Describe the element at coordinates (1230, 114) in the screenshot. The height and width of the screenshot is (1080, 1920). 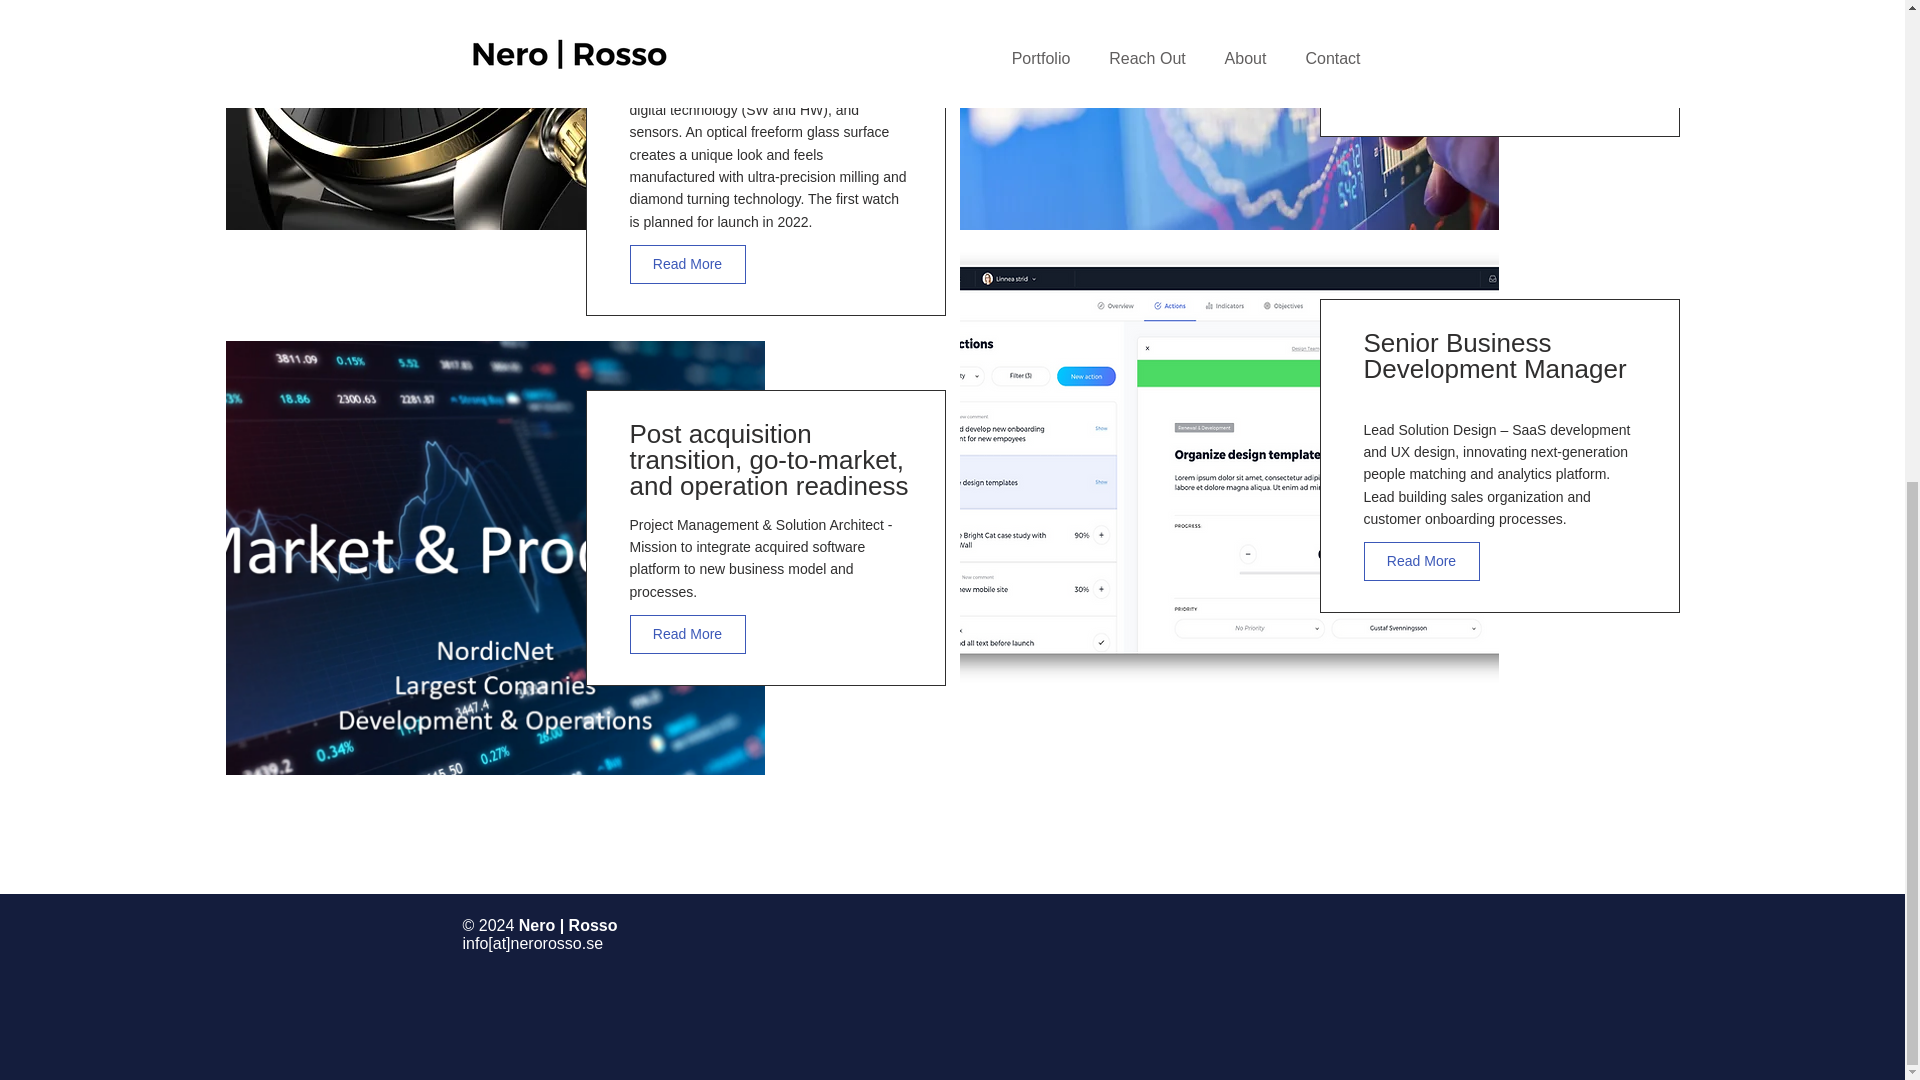
I see `Stock Market Graph.jpg` at that location.